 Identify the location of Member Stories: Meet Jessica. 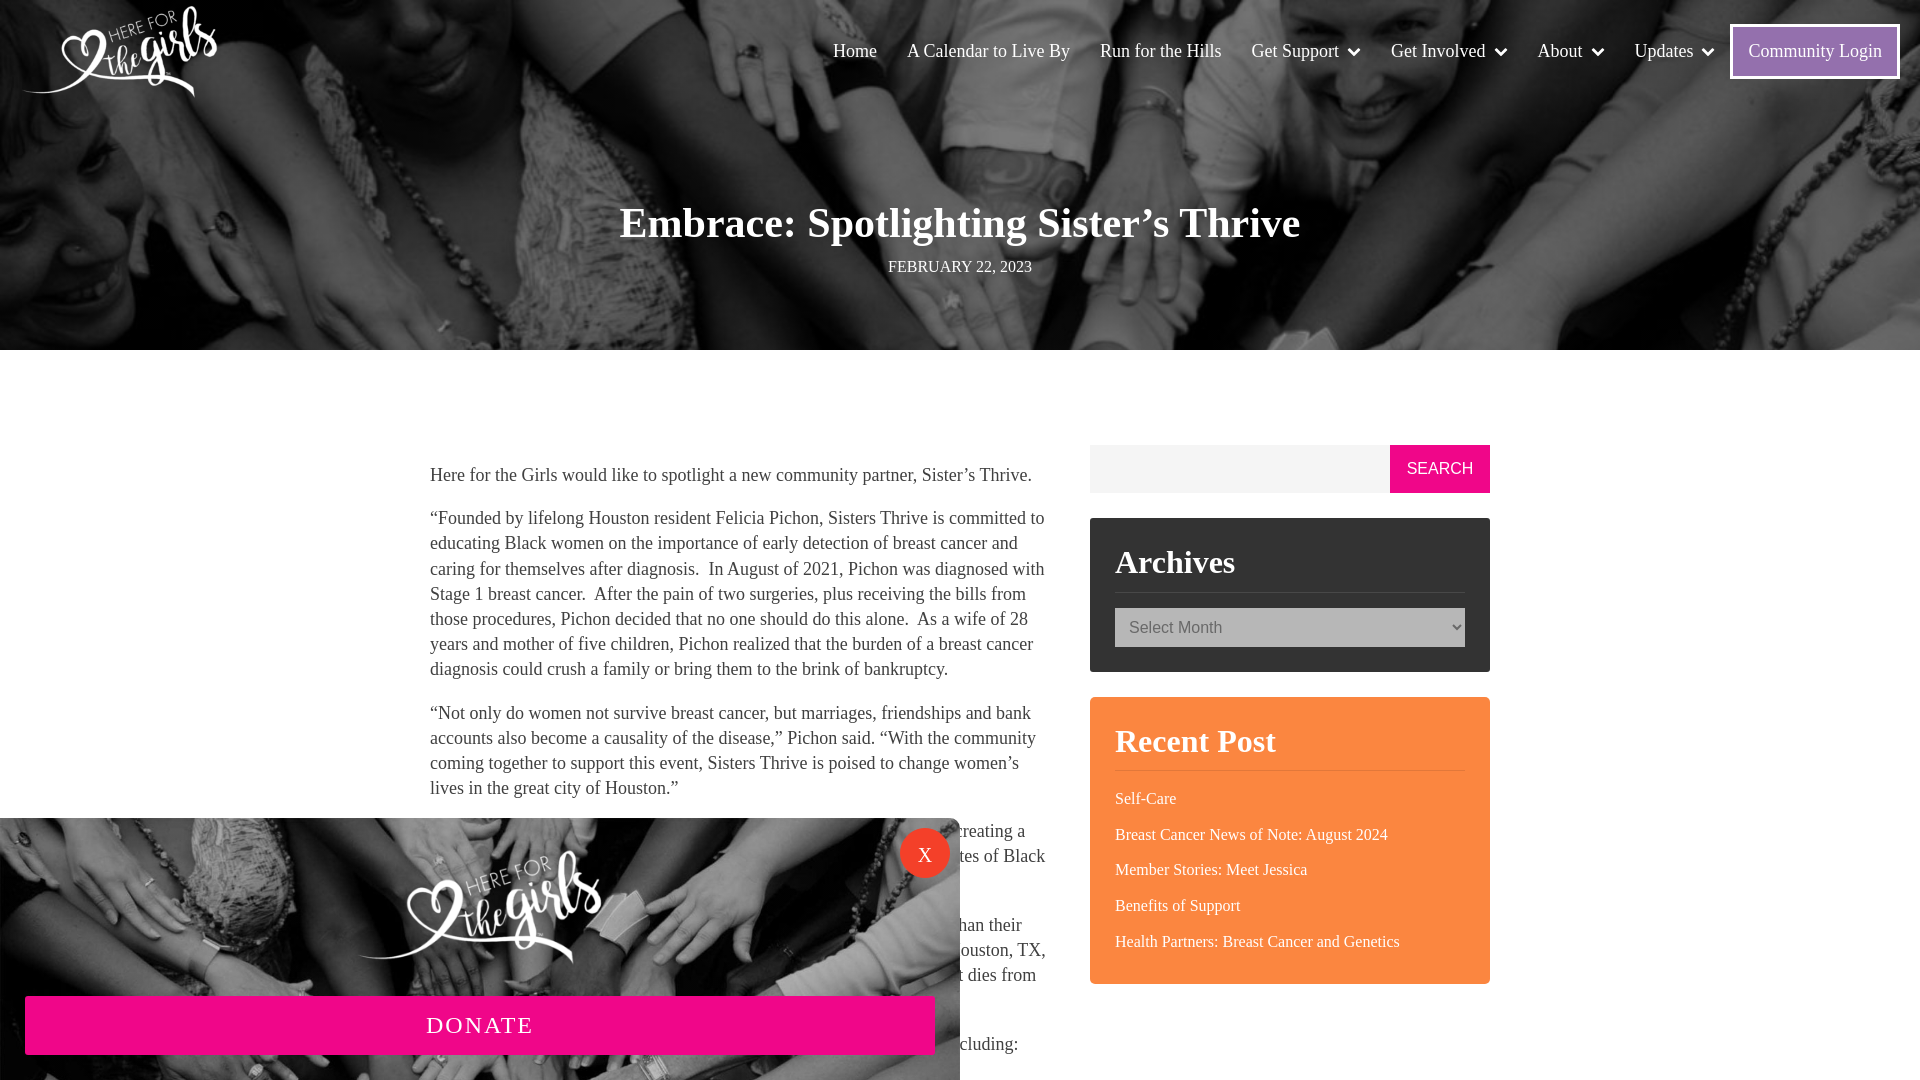
(1290, 870).